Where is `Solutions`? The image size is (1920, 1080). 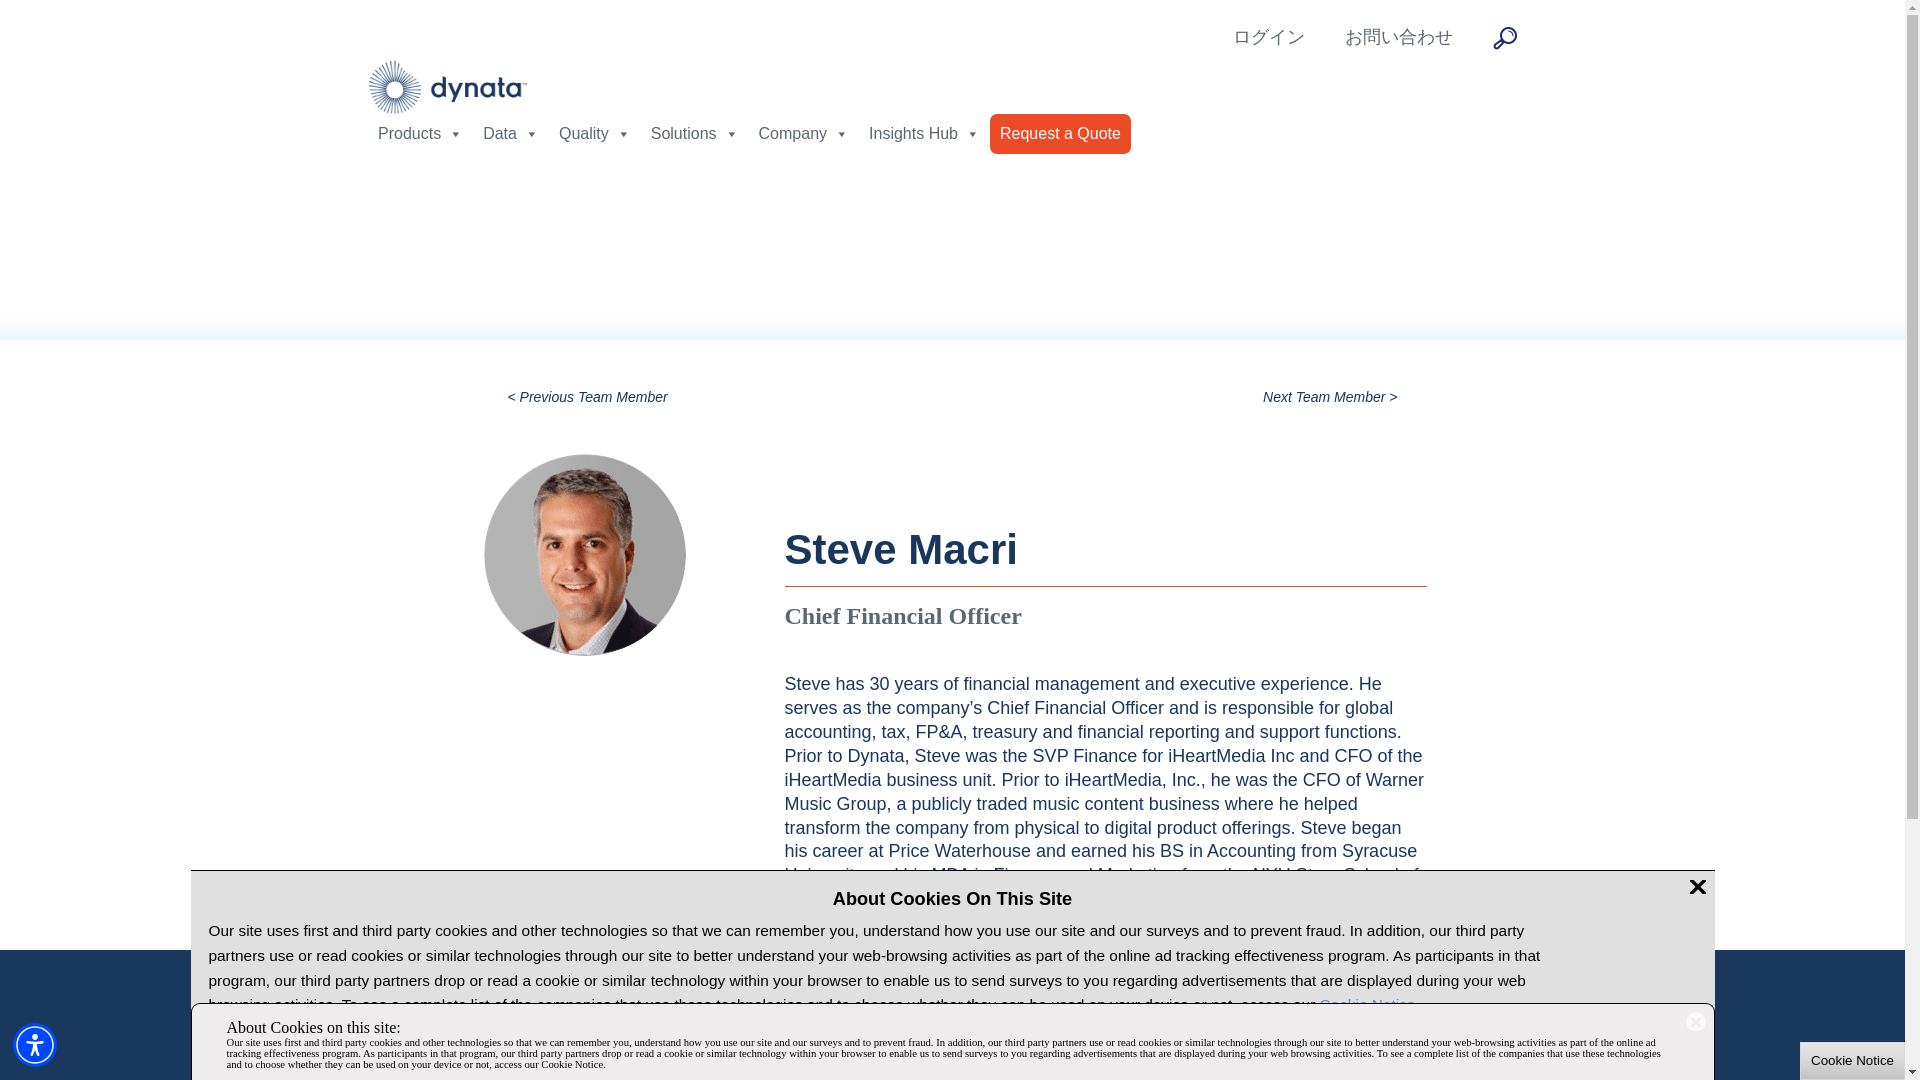
Solutions is located at coordinates (694, 134).